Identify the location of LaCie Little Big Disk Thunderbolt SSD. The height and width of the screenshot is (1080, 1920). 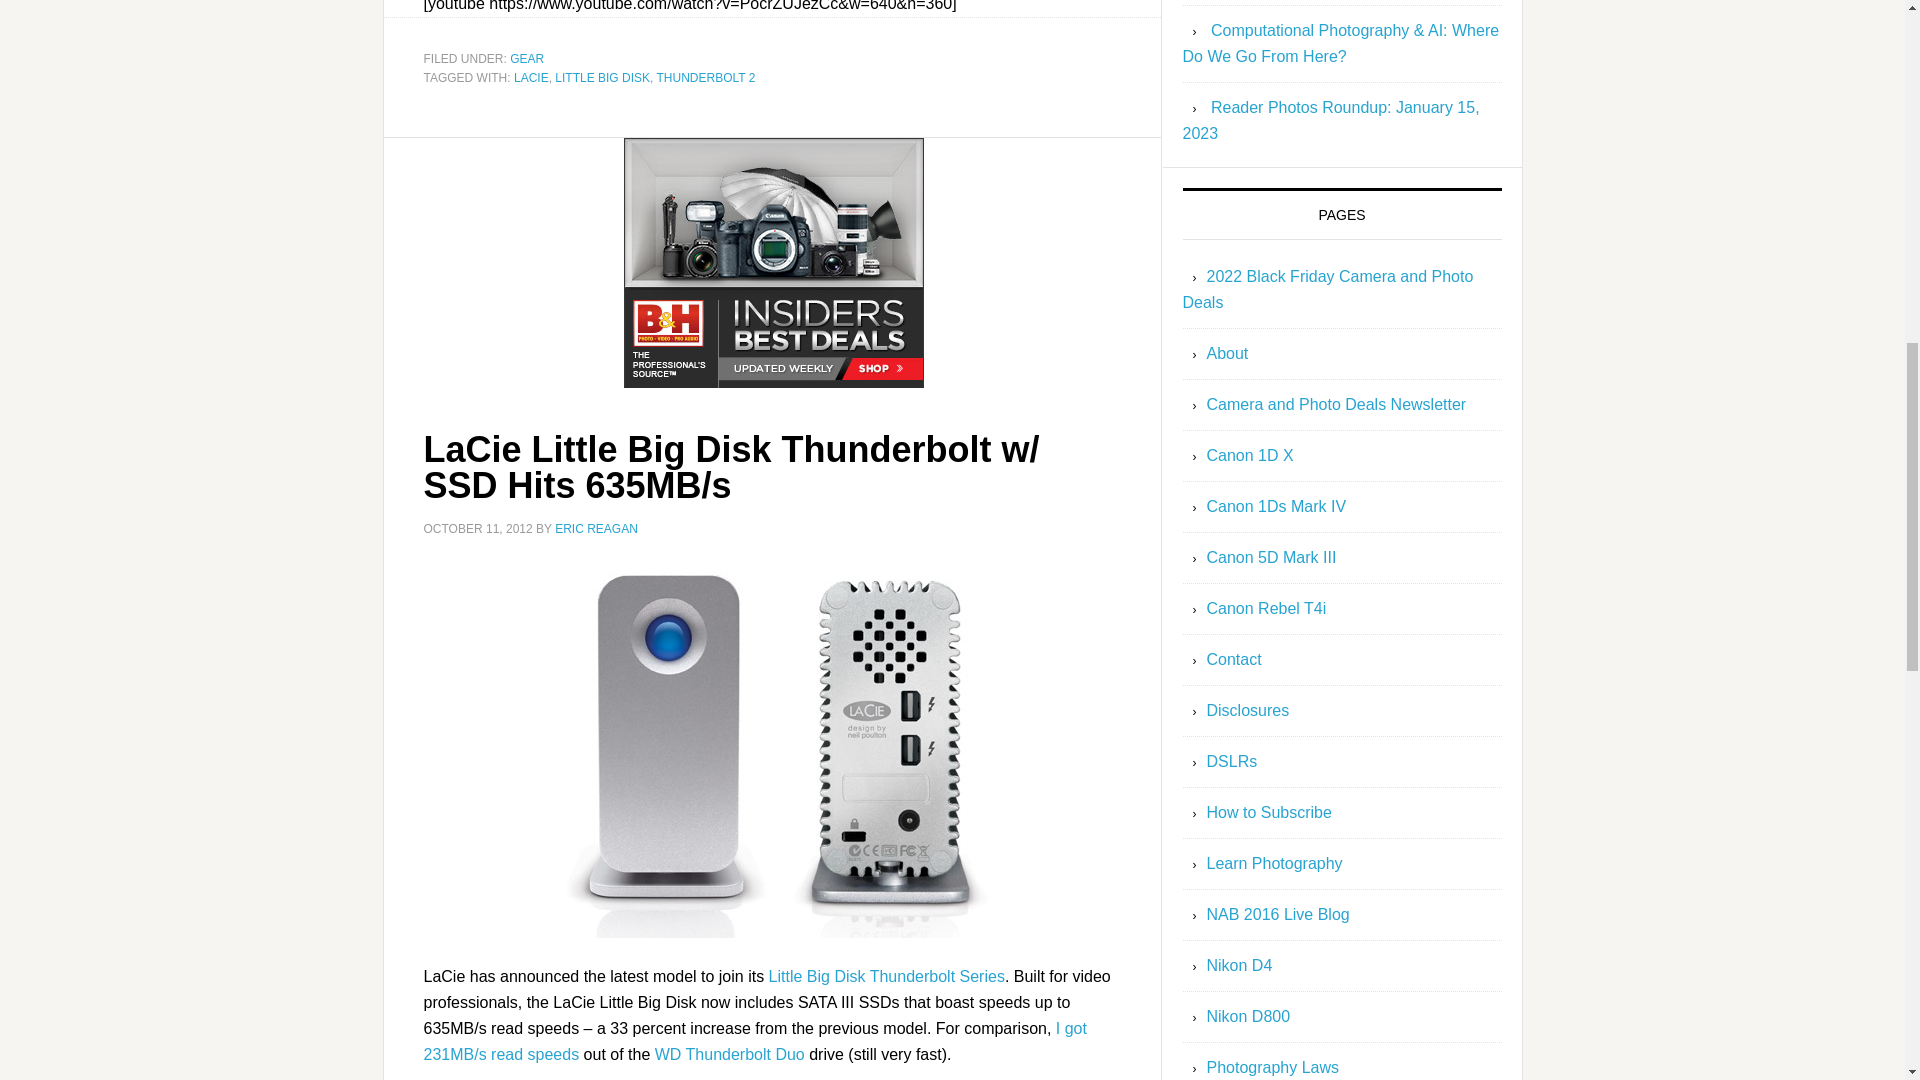
(772, 750).